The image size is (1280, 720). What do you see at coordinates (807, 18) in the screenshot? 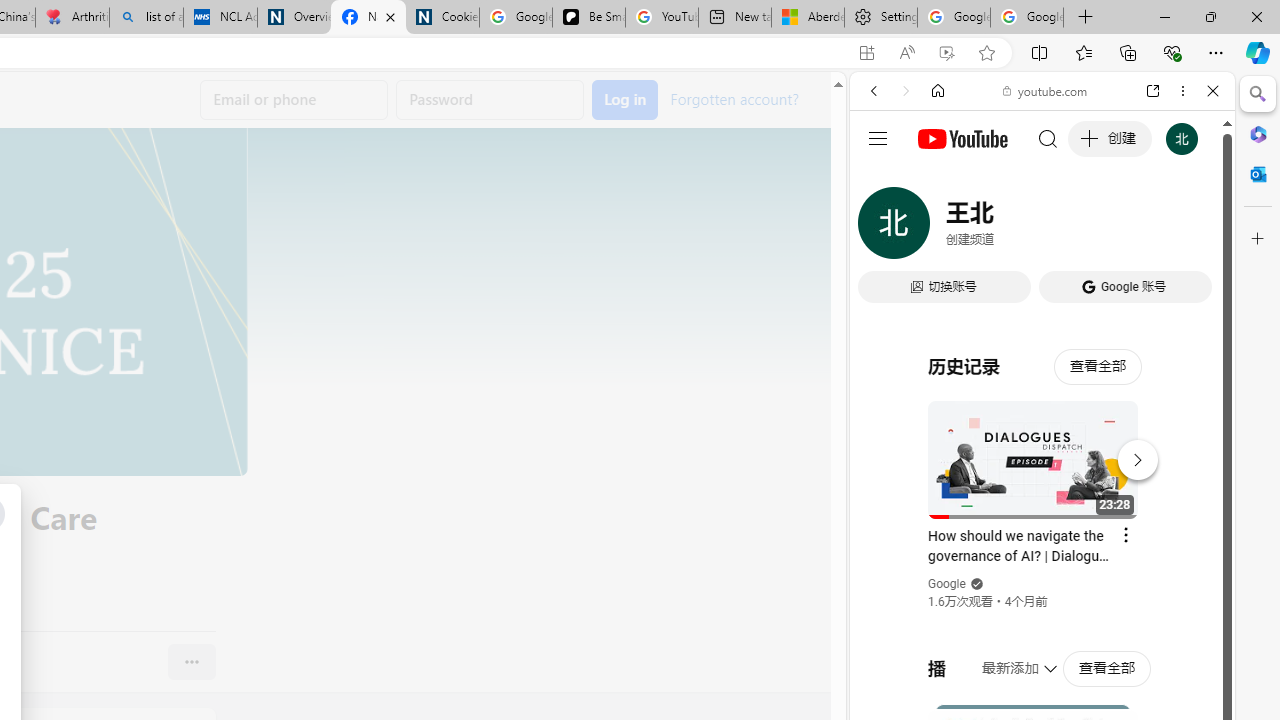
I see `Aberdeen, Hong Kong SAR hourly forecast | Microsoft Weather` at bounding box center [807, 18].